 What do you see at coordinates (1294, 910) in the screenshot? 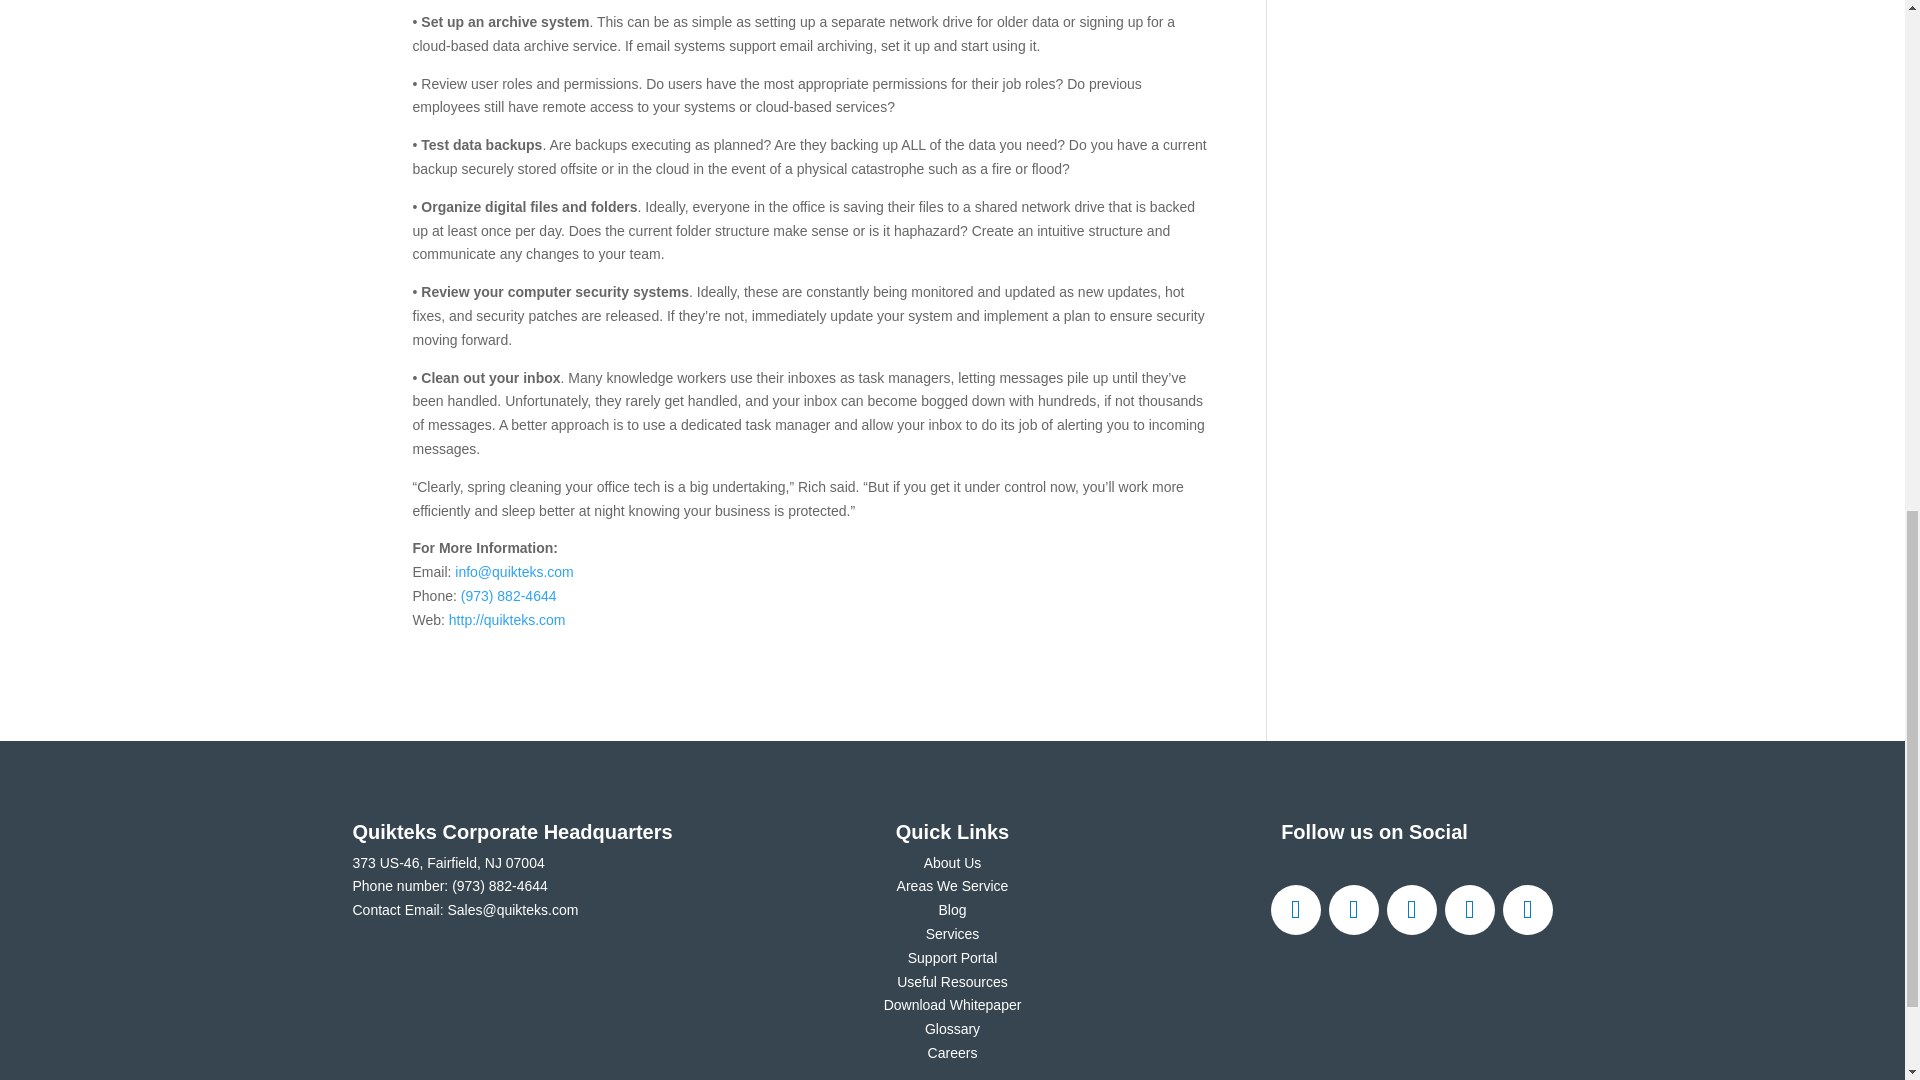
I see `Follow on Facebook` at bounding box center [1294, 910].